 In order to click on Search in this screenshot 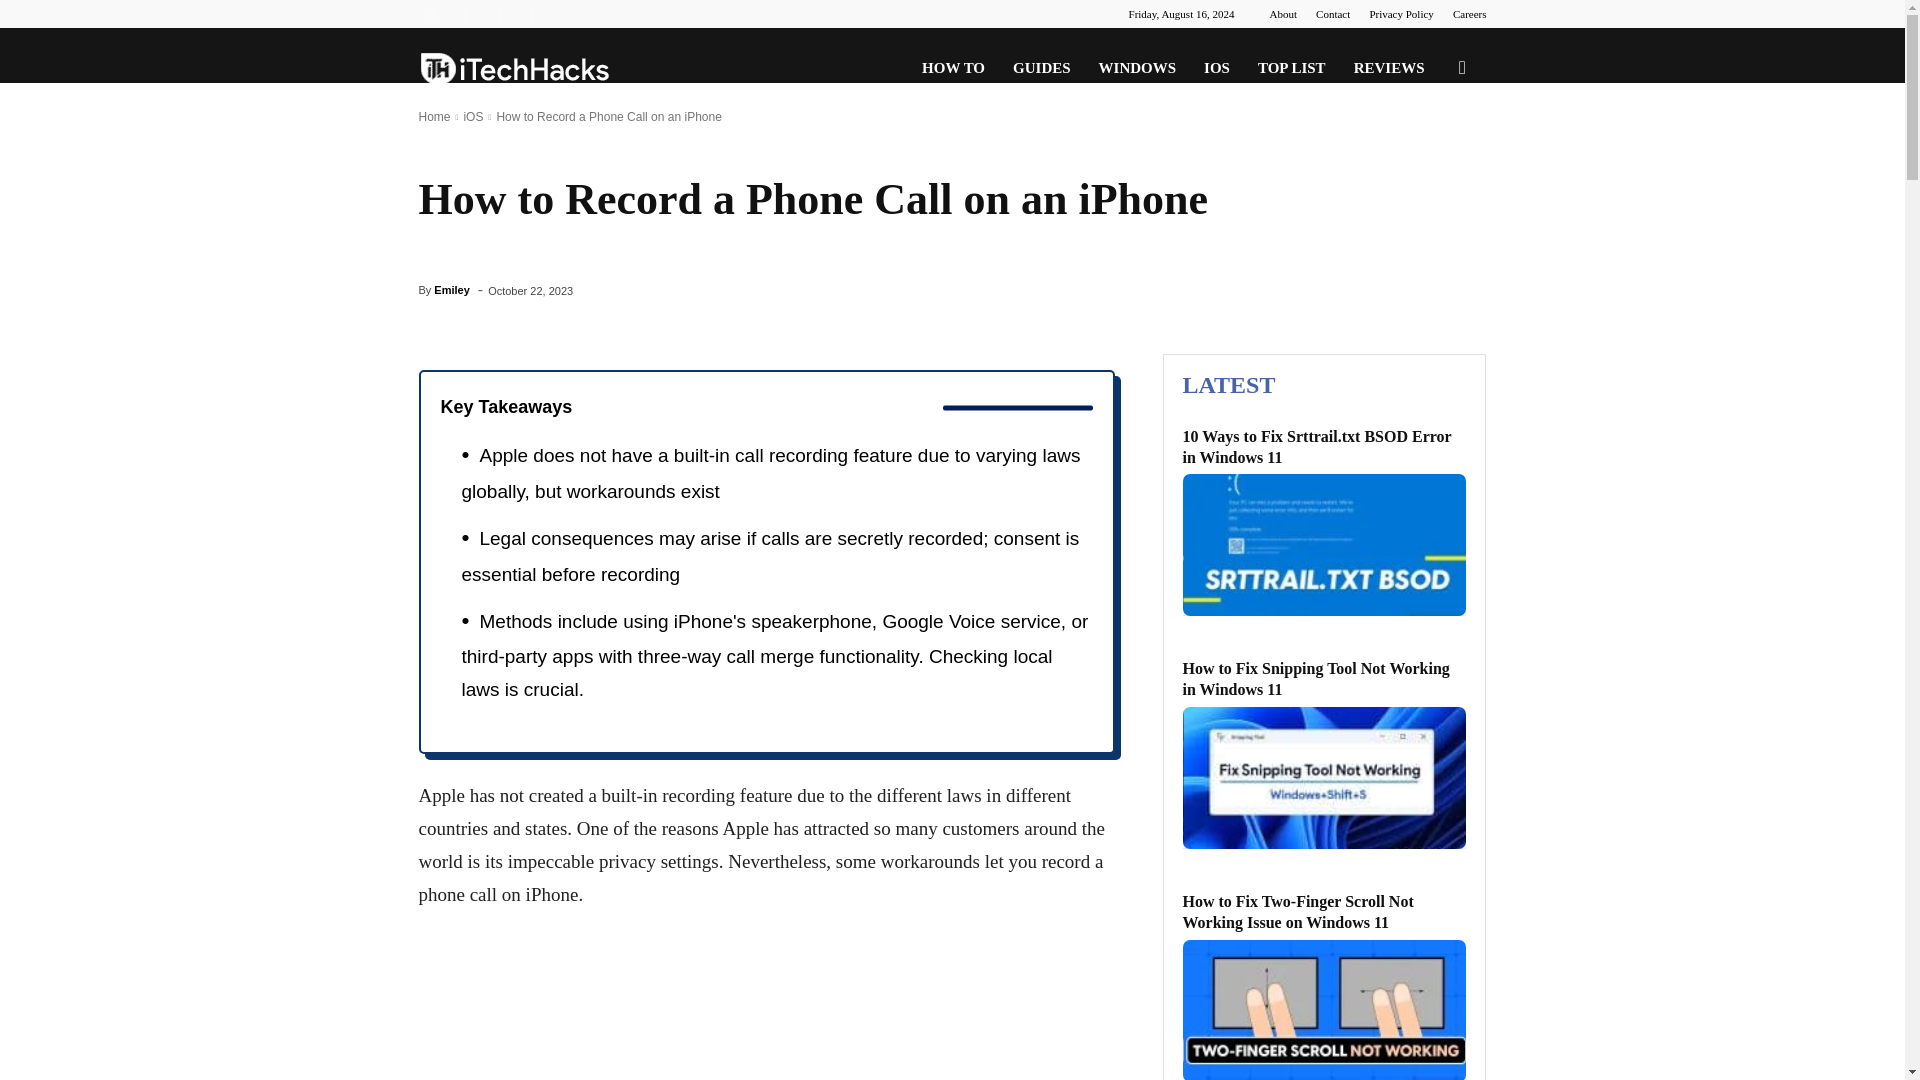, I will do `click(1430, 164)`.